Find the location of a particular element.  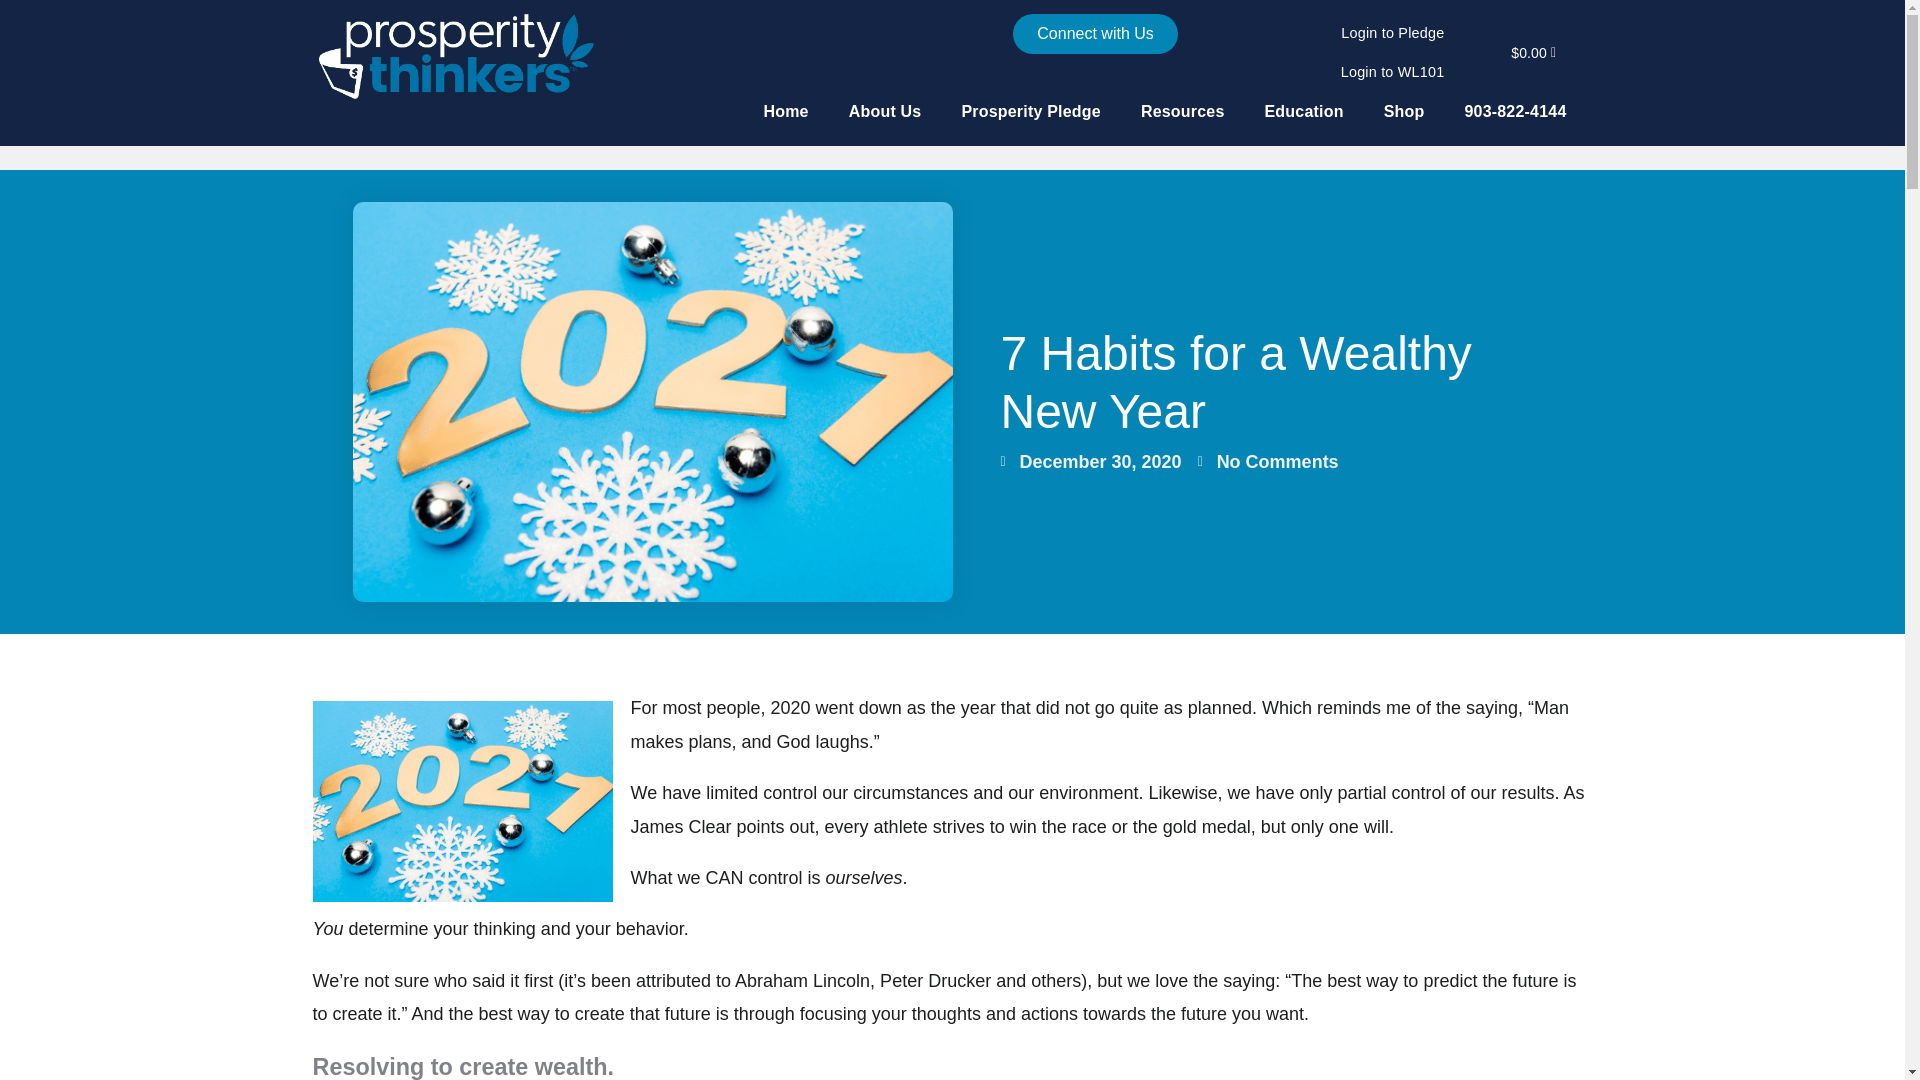

About Us is located at coordinates (886, 111).